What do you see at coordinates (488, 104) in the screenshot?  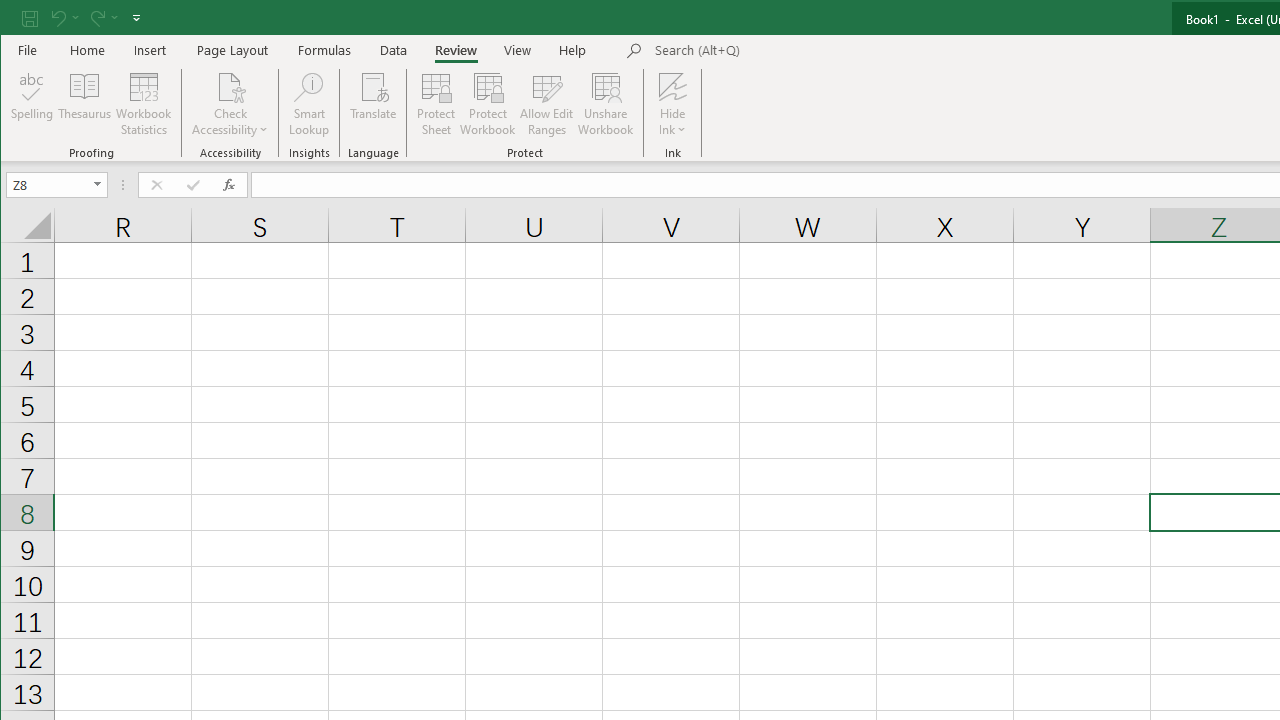 I see `Protect Workbook...` at bounding box center [488, 104].